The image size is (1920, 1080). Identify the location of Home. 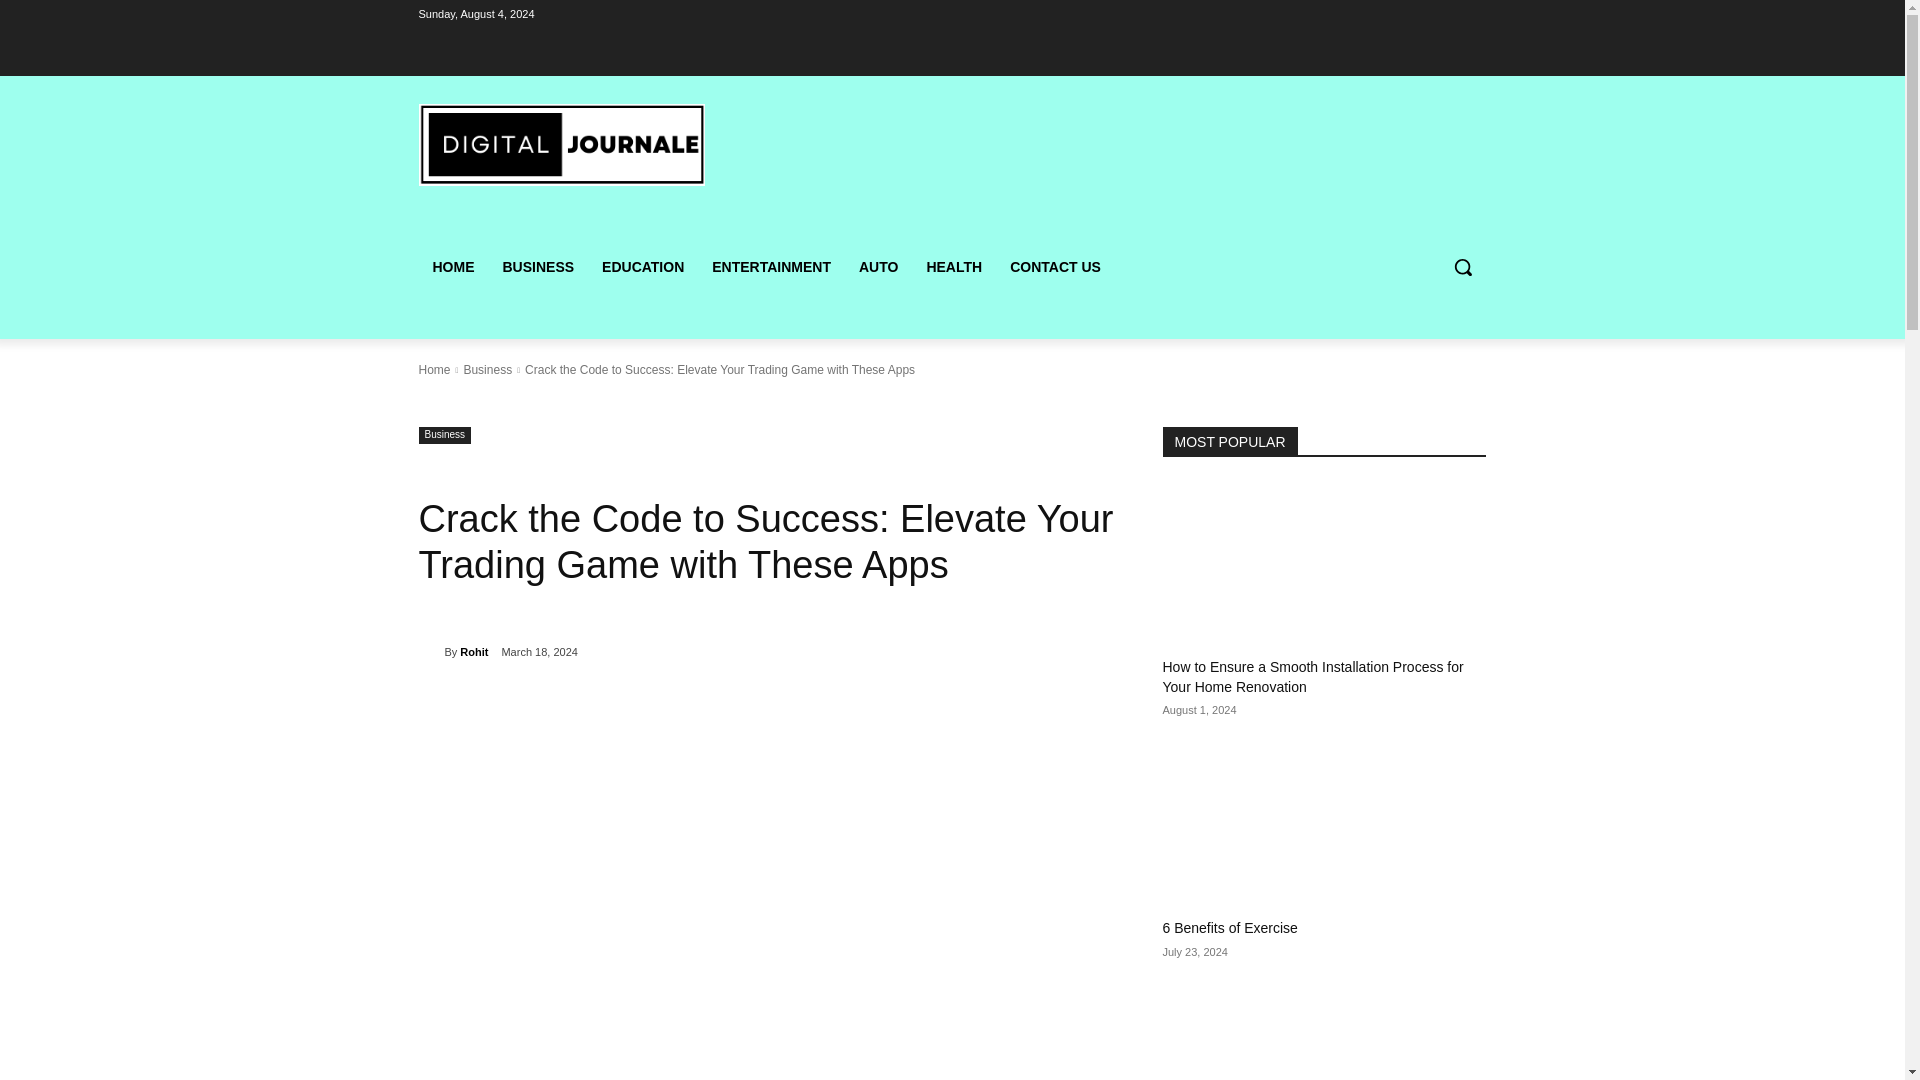
(434, 369).